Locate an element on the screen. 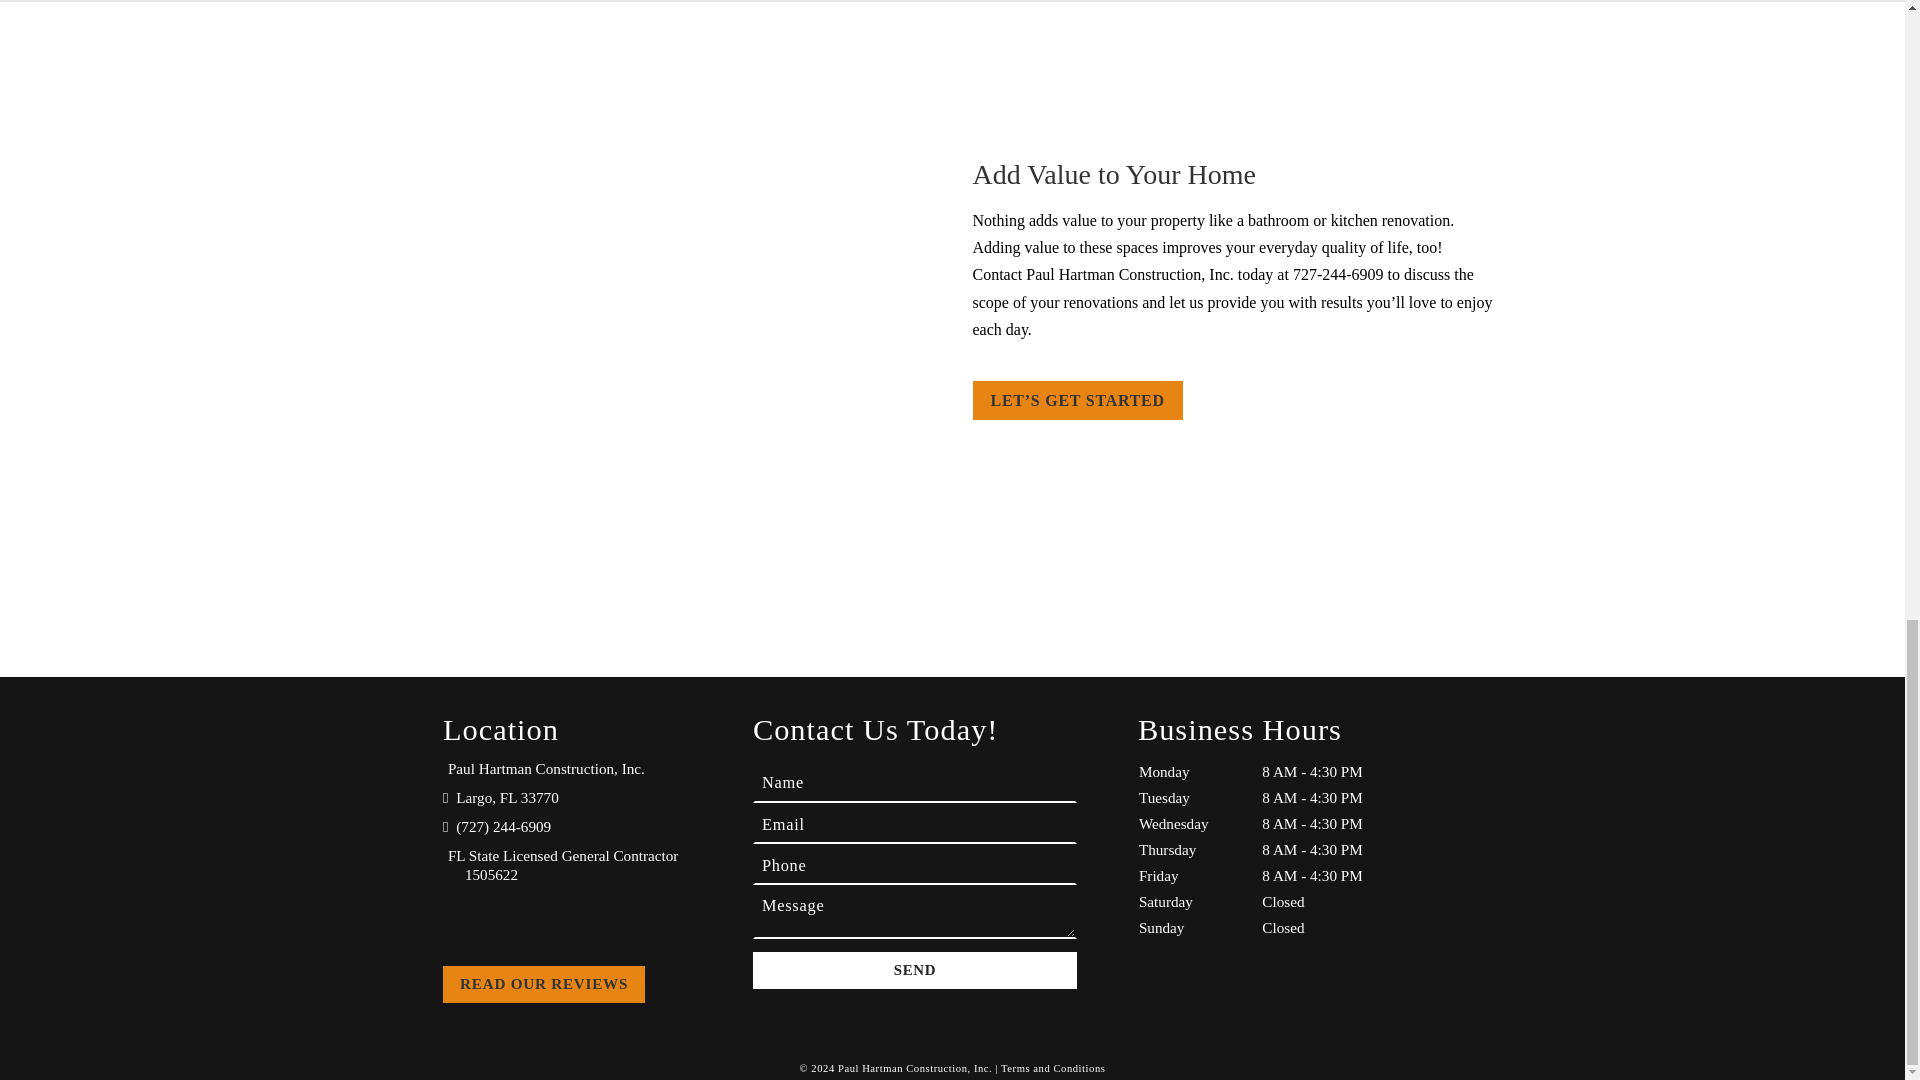  READ OUR REVIEWS is located at coordinates (544, 984).